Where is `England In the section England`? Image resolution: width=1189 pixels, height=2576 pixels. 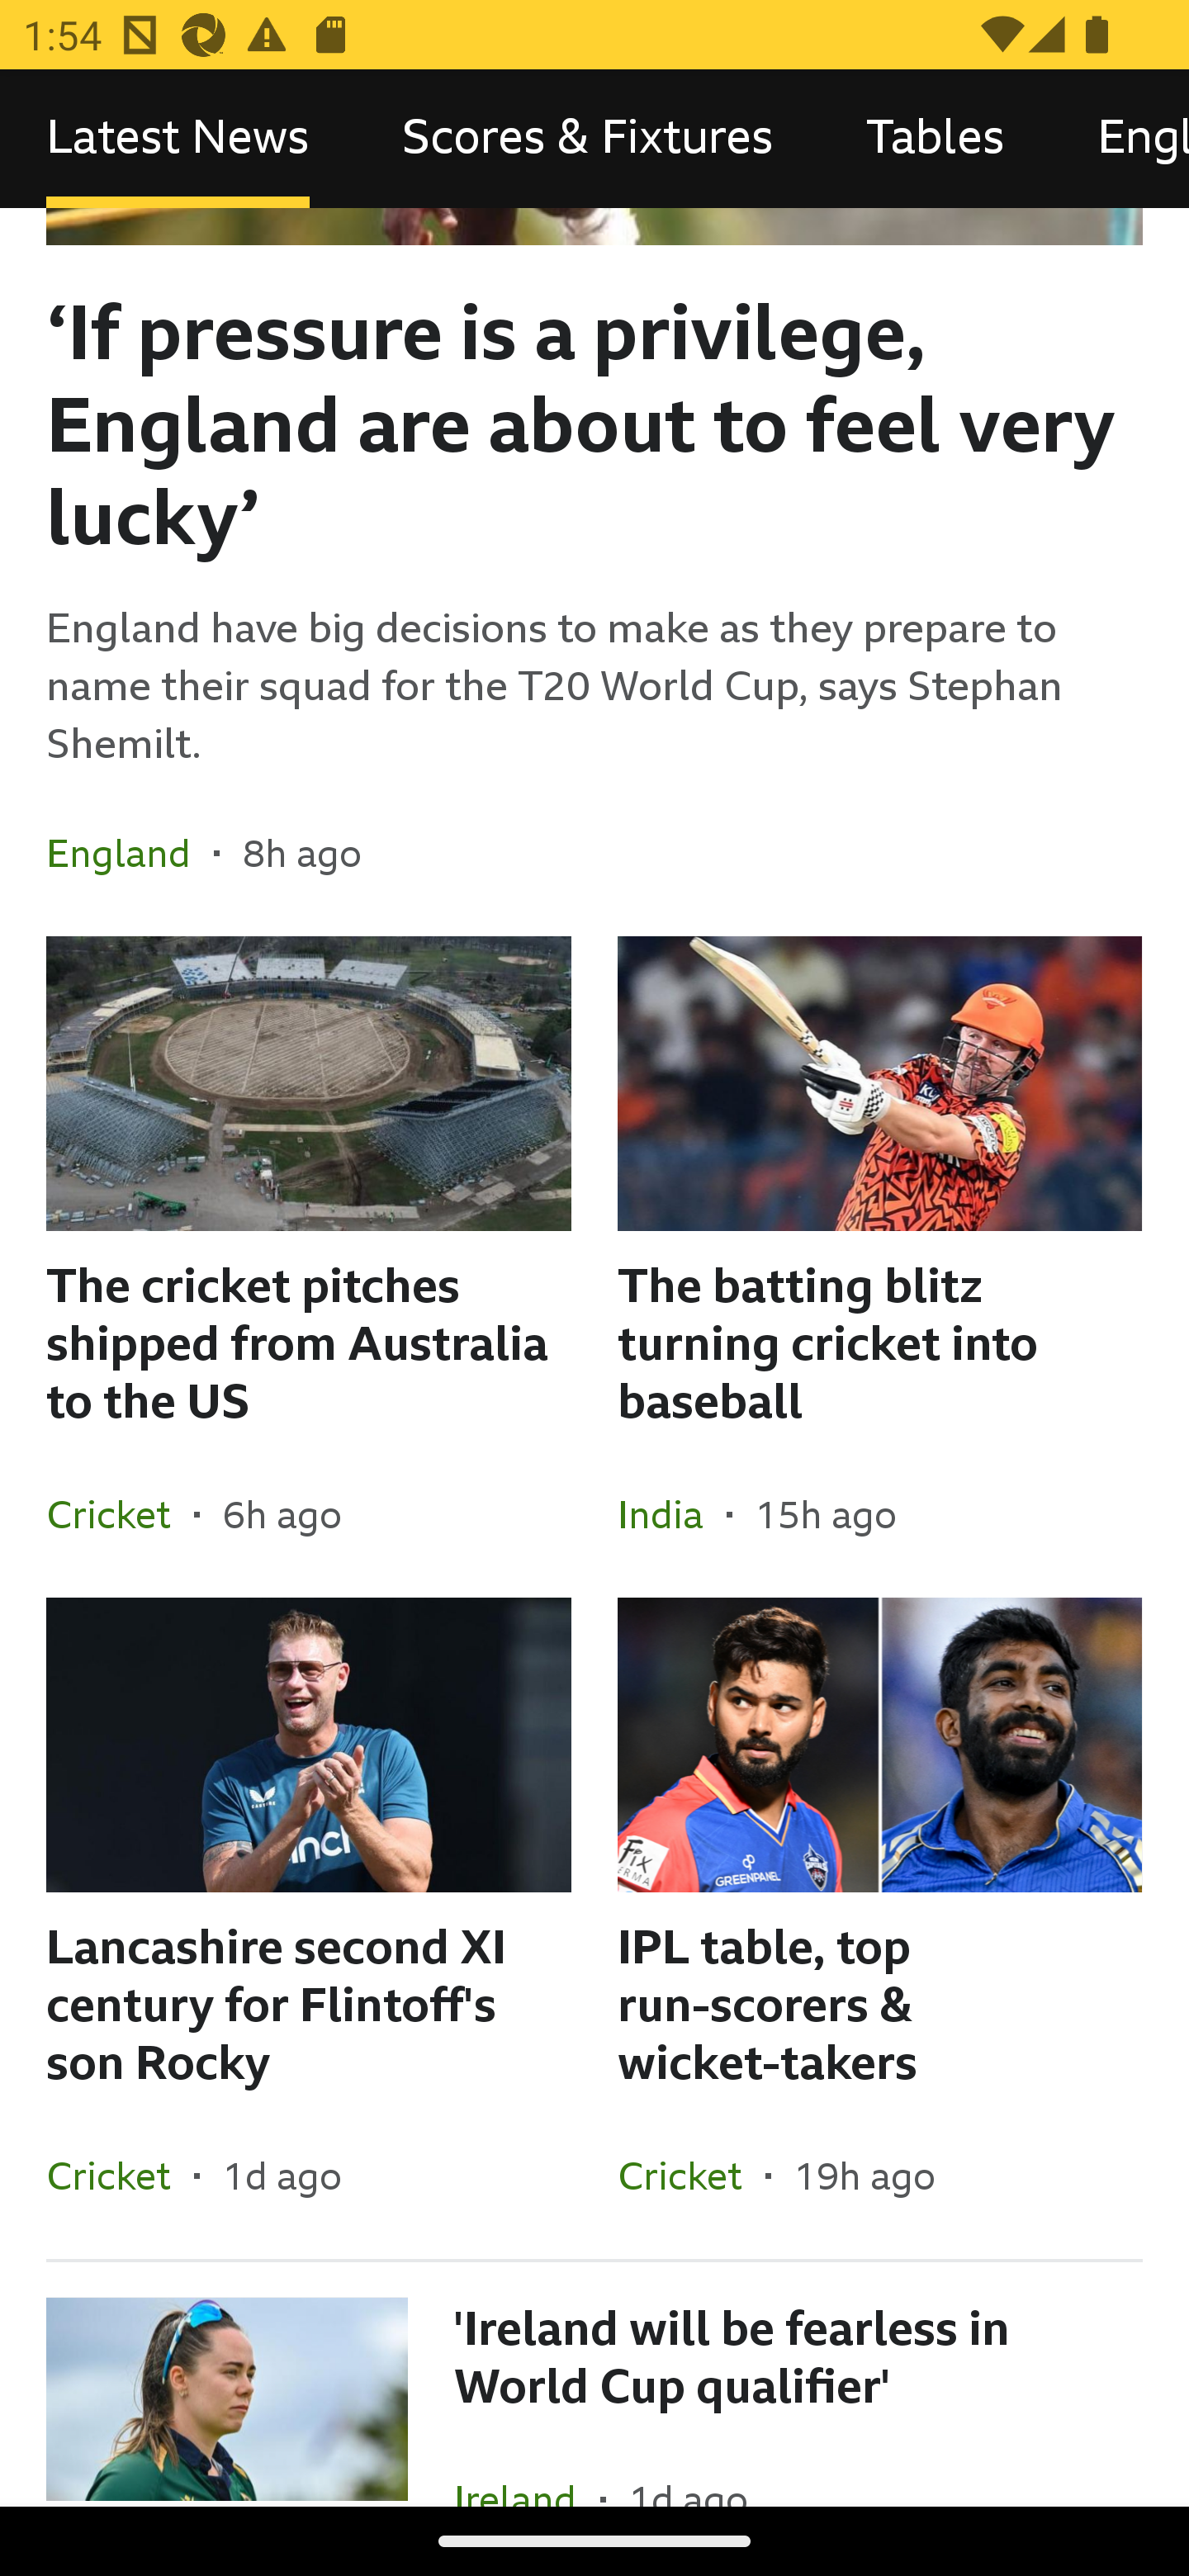 England In the section England is located at coordinates (130, 852).